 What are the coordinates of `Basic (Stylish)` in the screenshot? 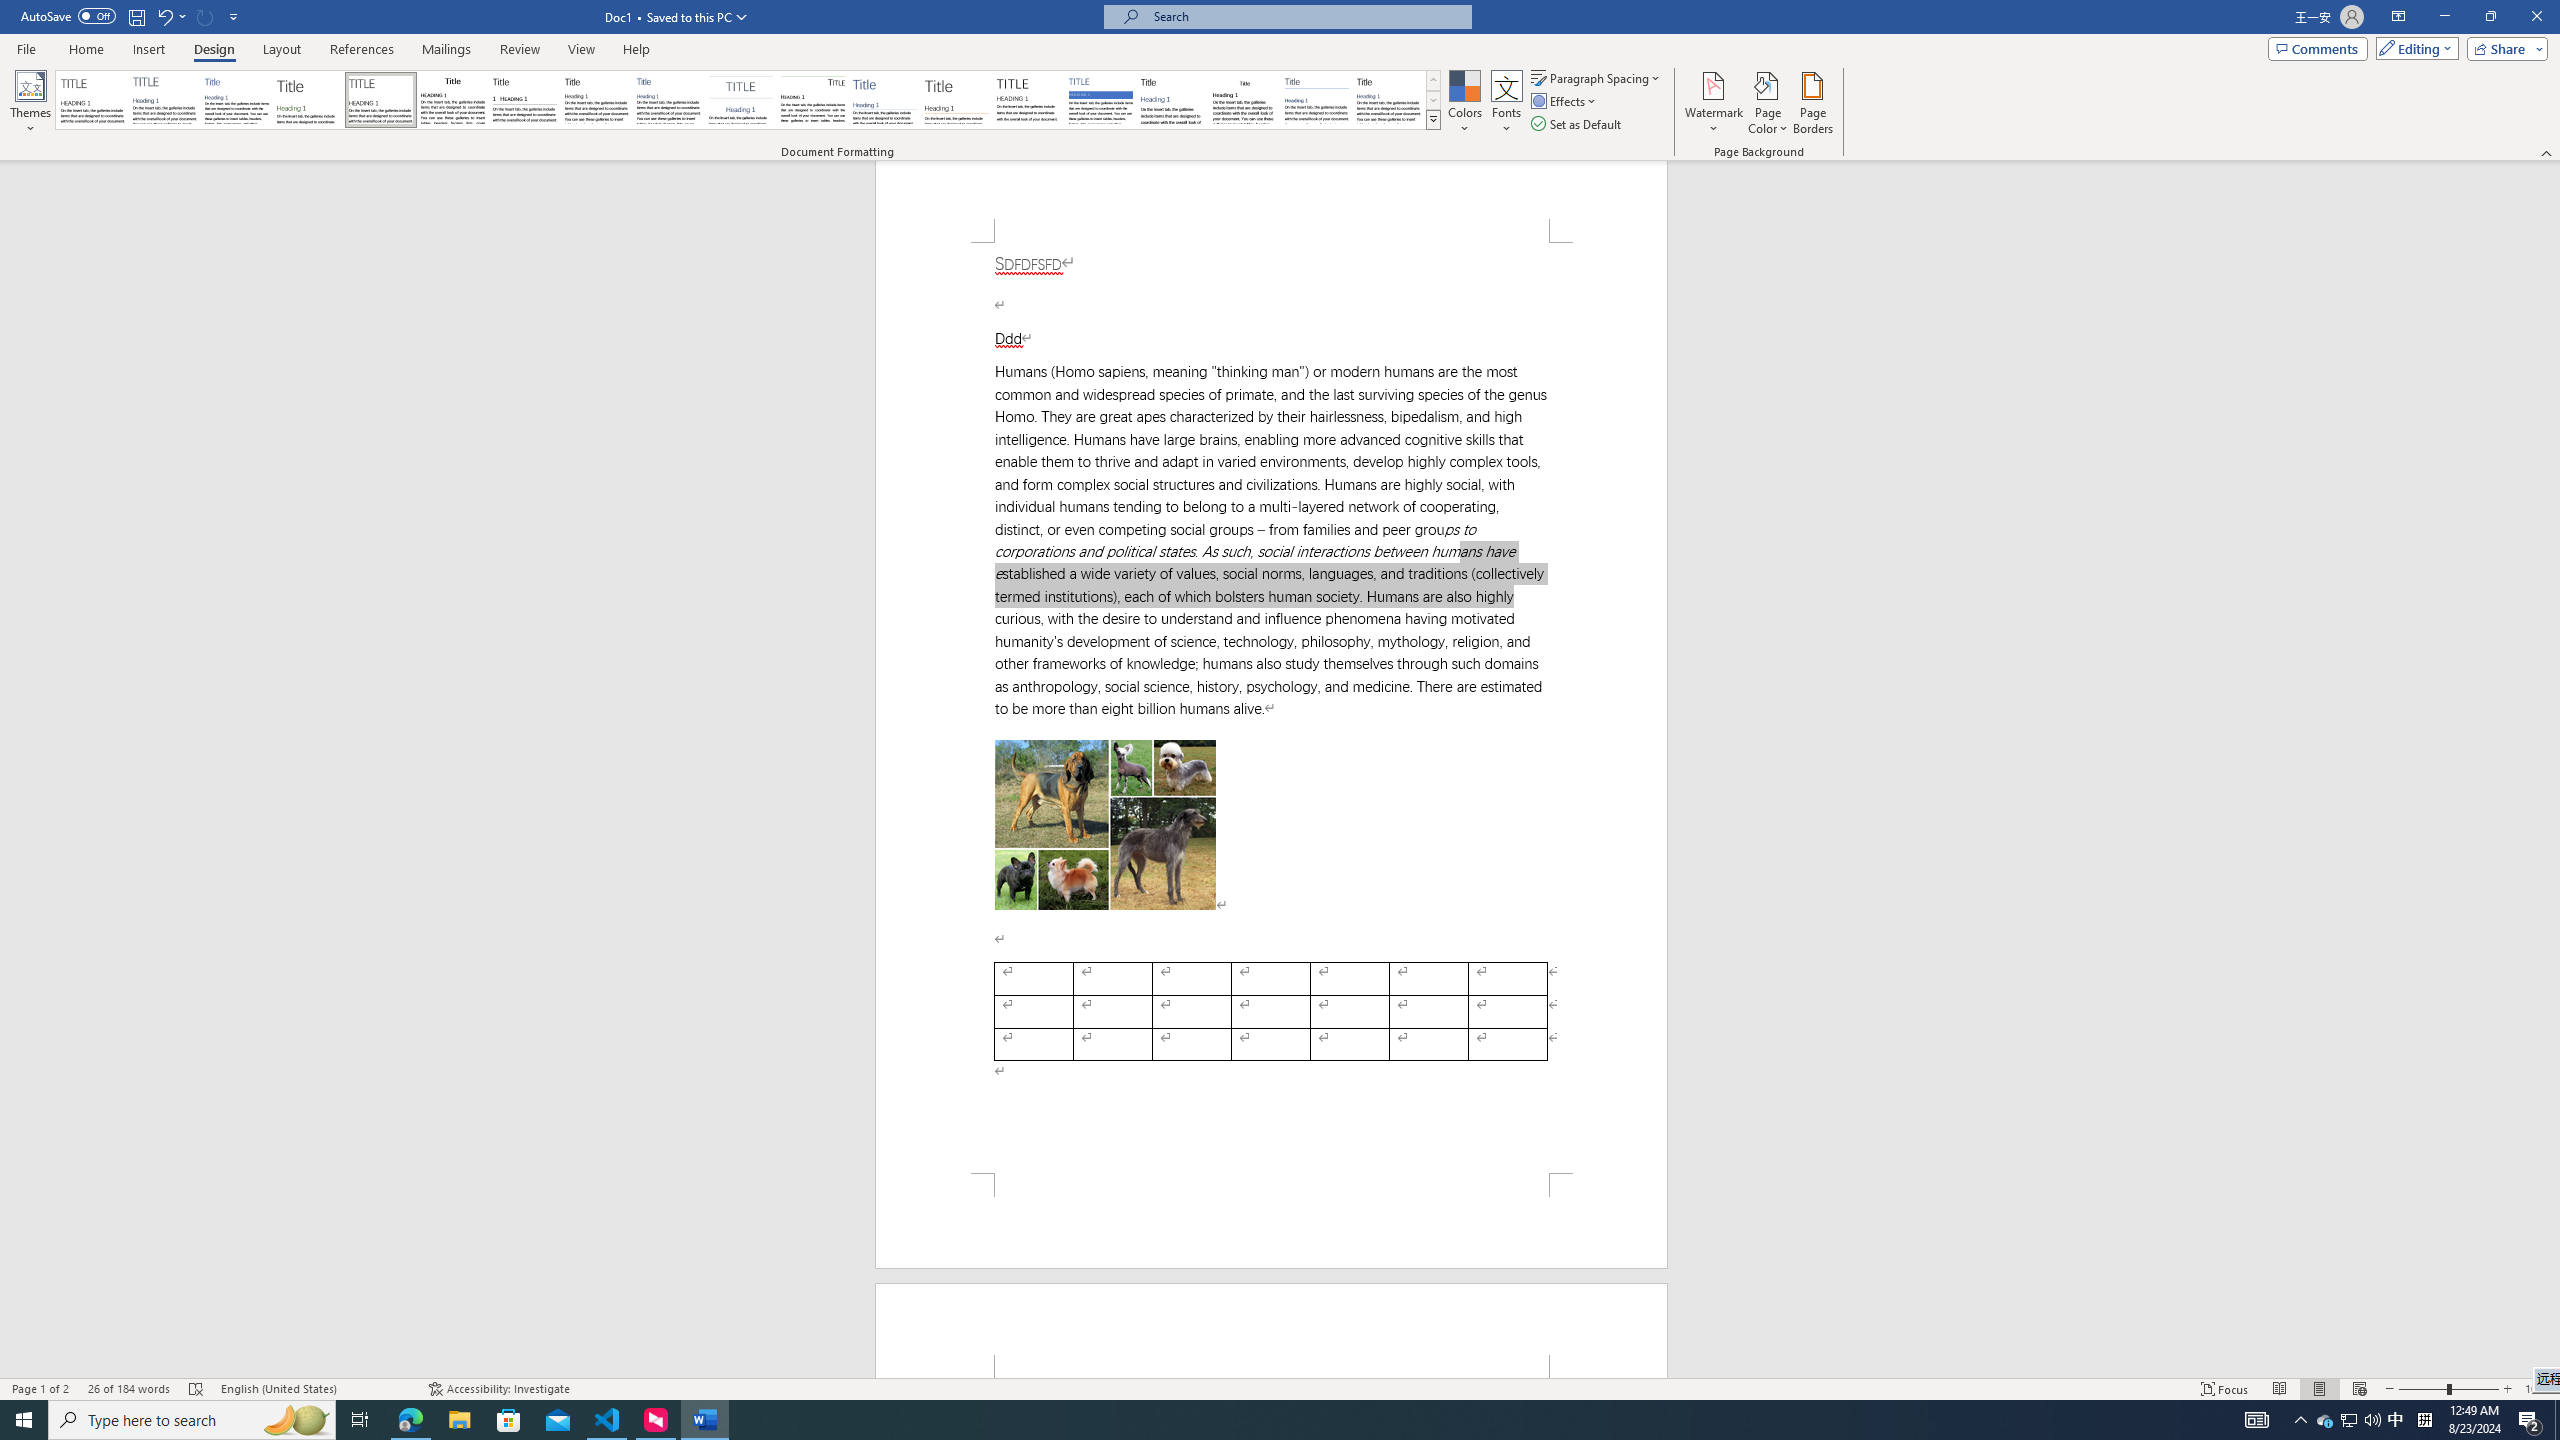 It's located at (309, 100).